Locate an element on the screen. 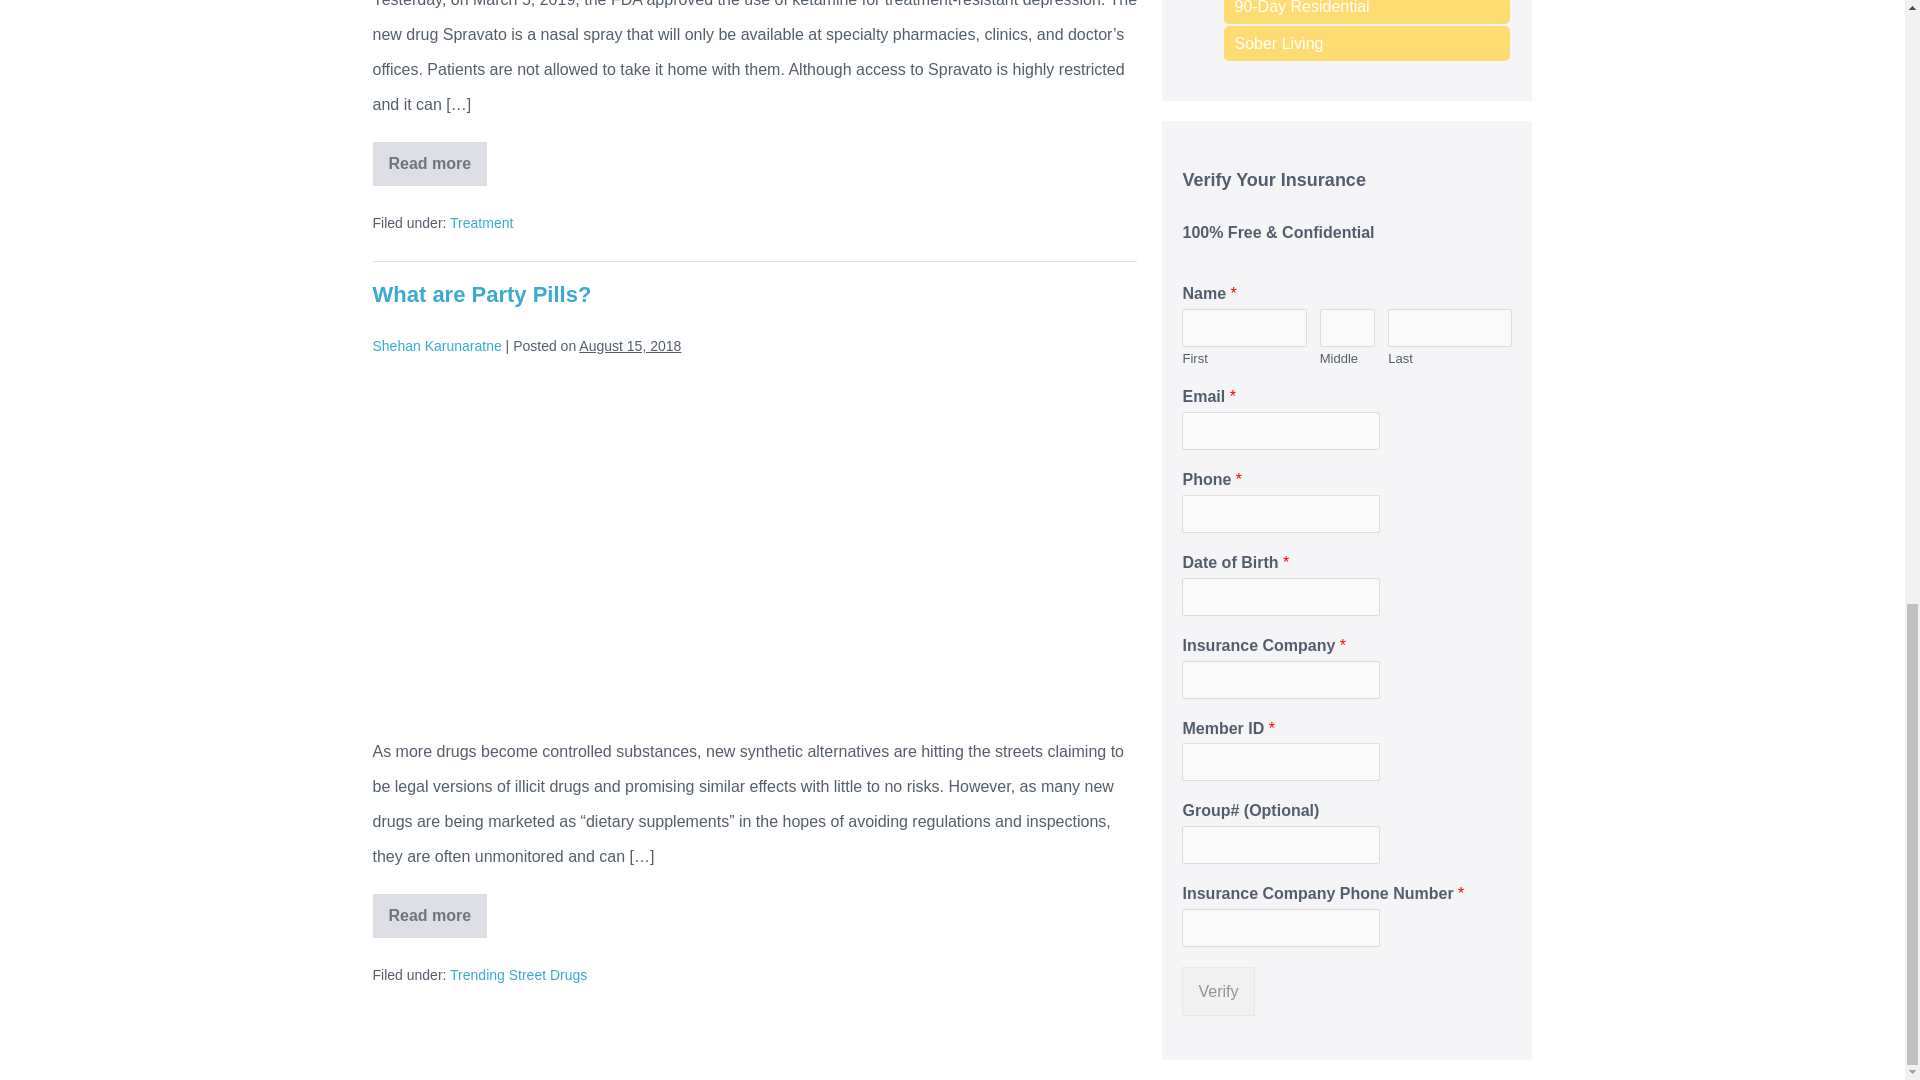 This screenshot has height=1080, width=1920. What are Party Pills? is located at coordinates (482, 294).